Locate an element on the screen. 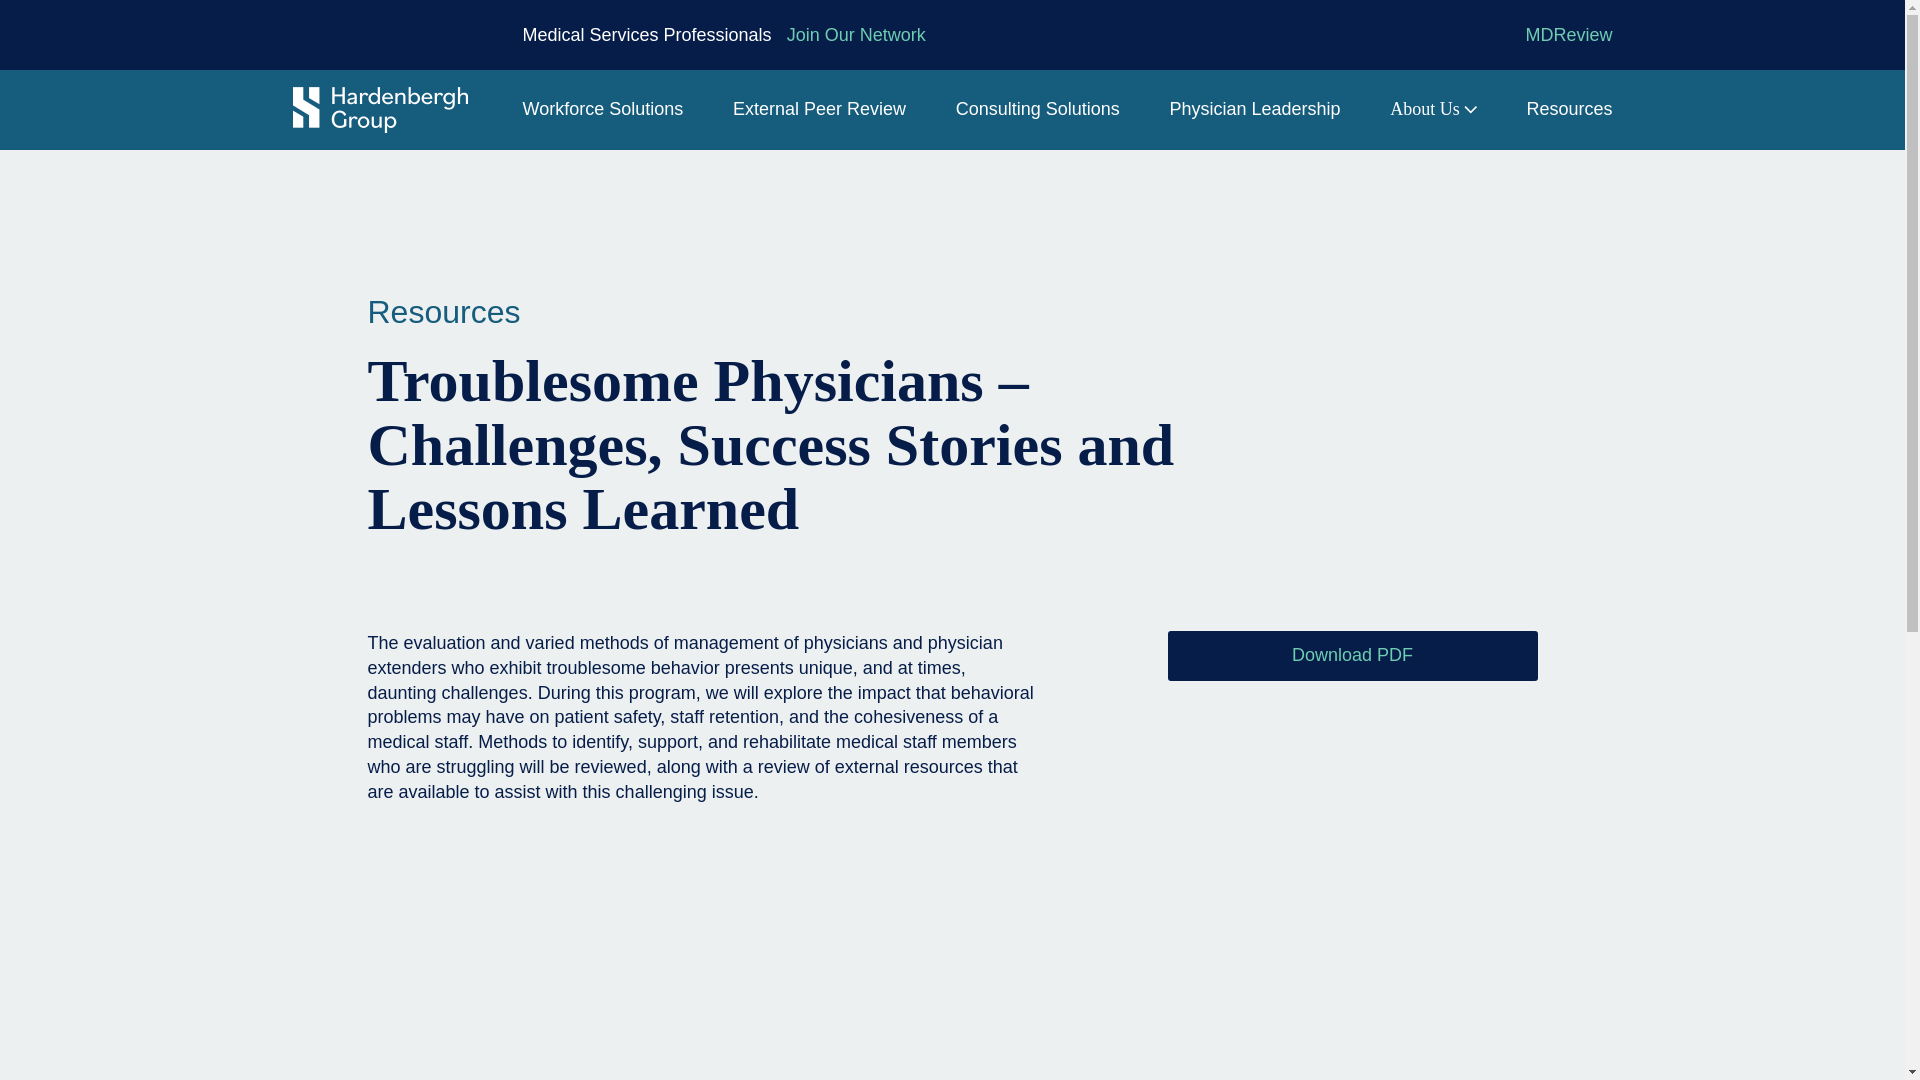 Image resolution: width=1920 pixels, height=1080 pixels. Download PDF is located at coordinates (1352, 656).